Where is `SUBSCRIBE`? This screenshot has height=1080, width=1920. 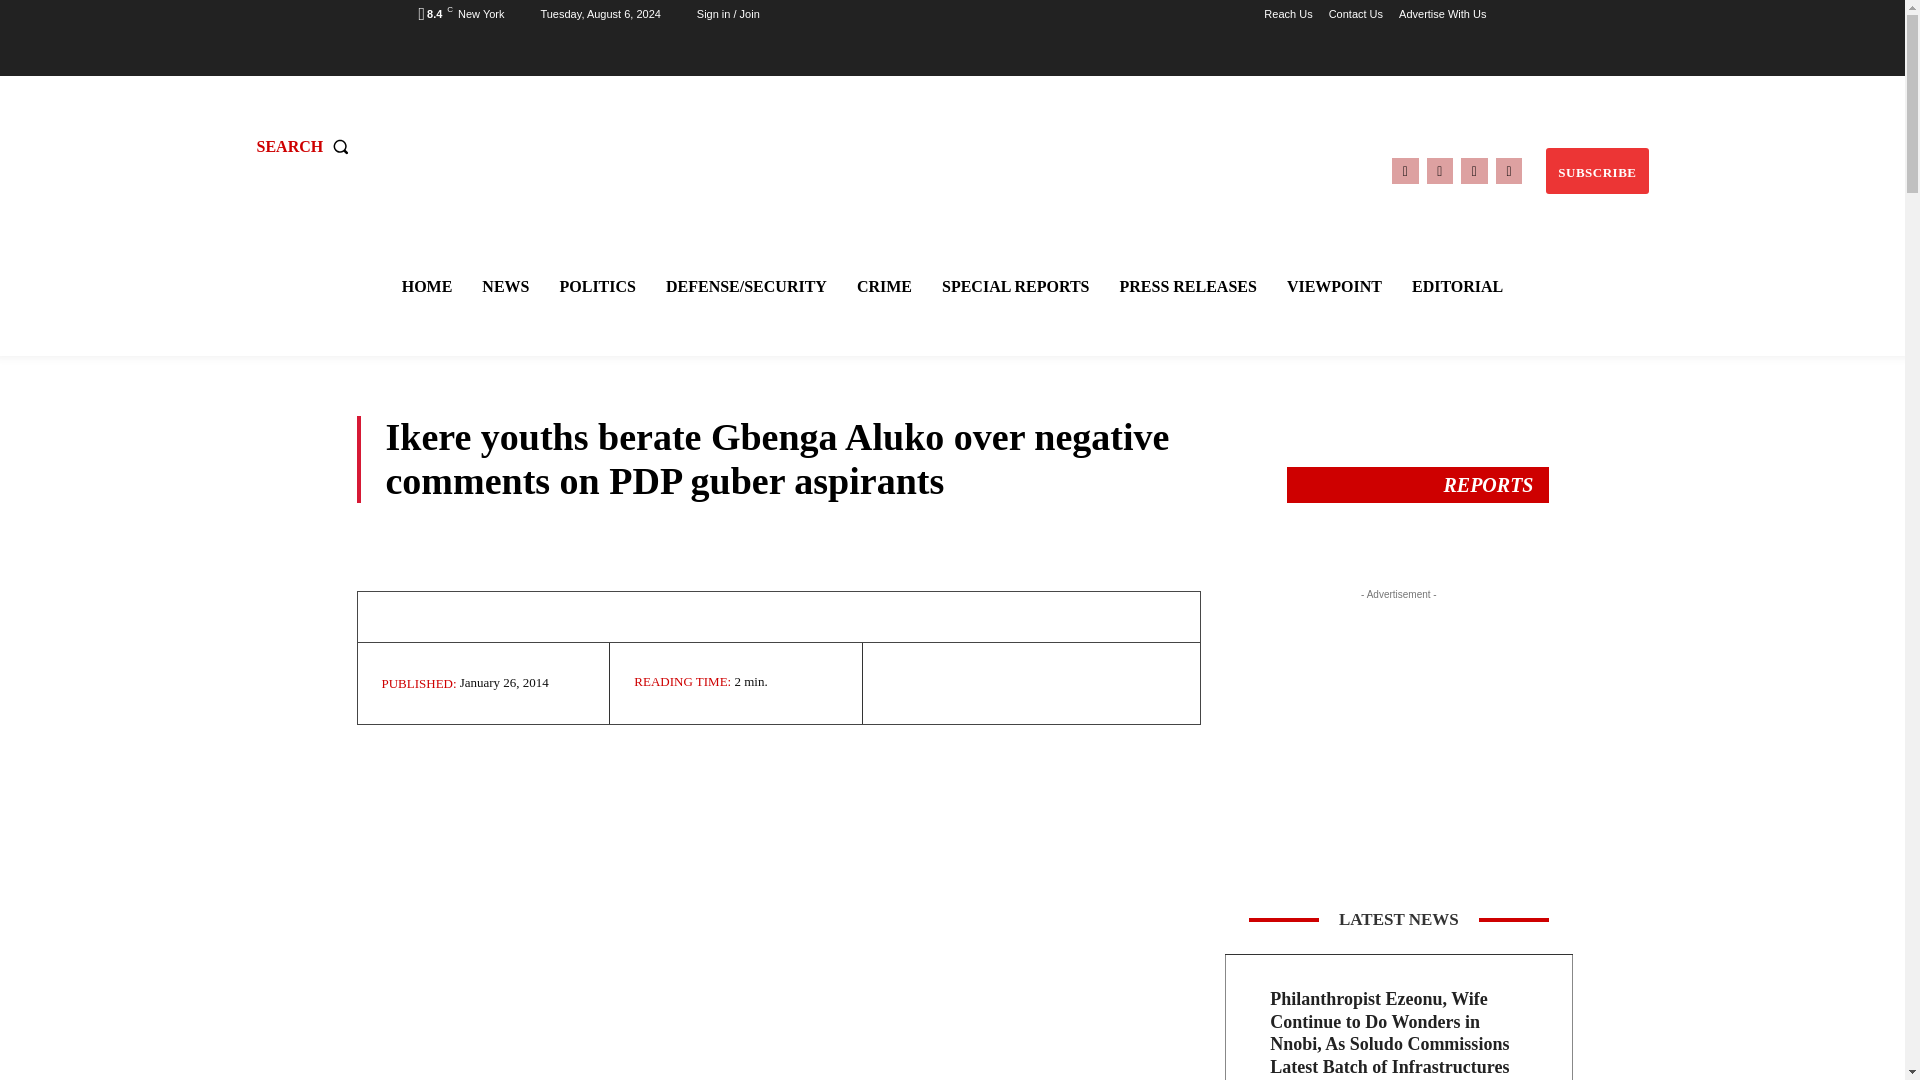 SUBSCRIBE is located at coordinates (1596, 171).